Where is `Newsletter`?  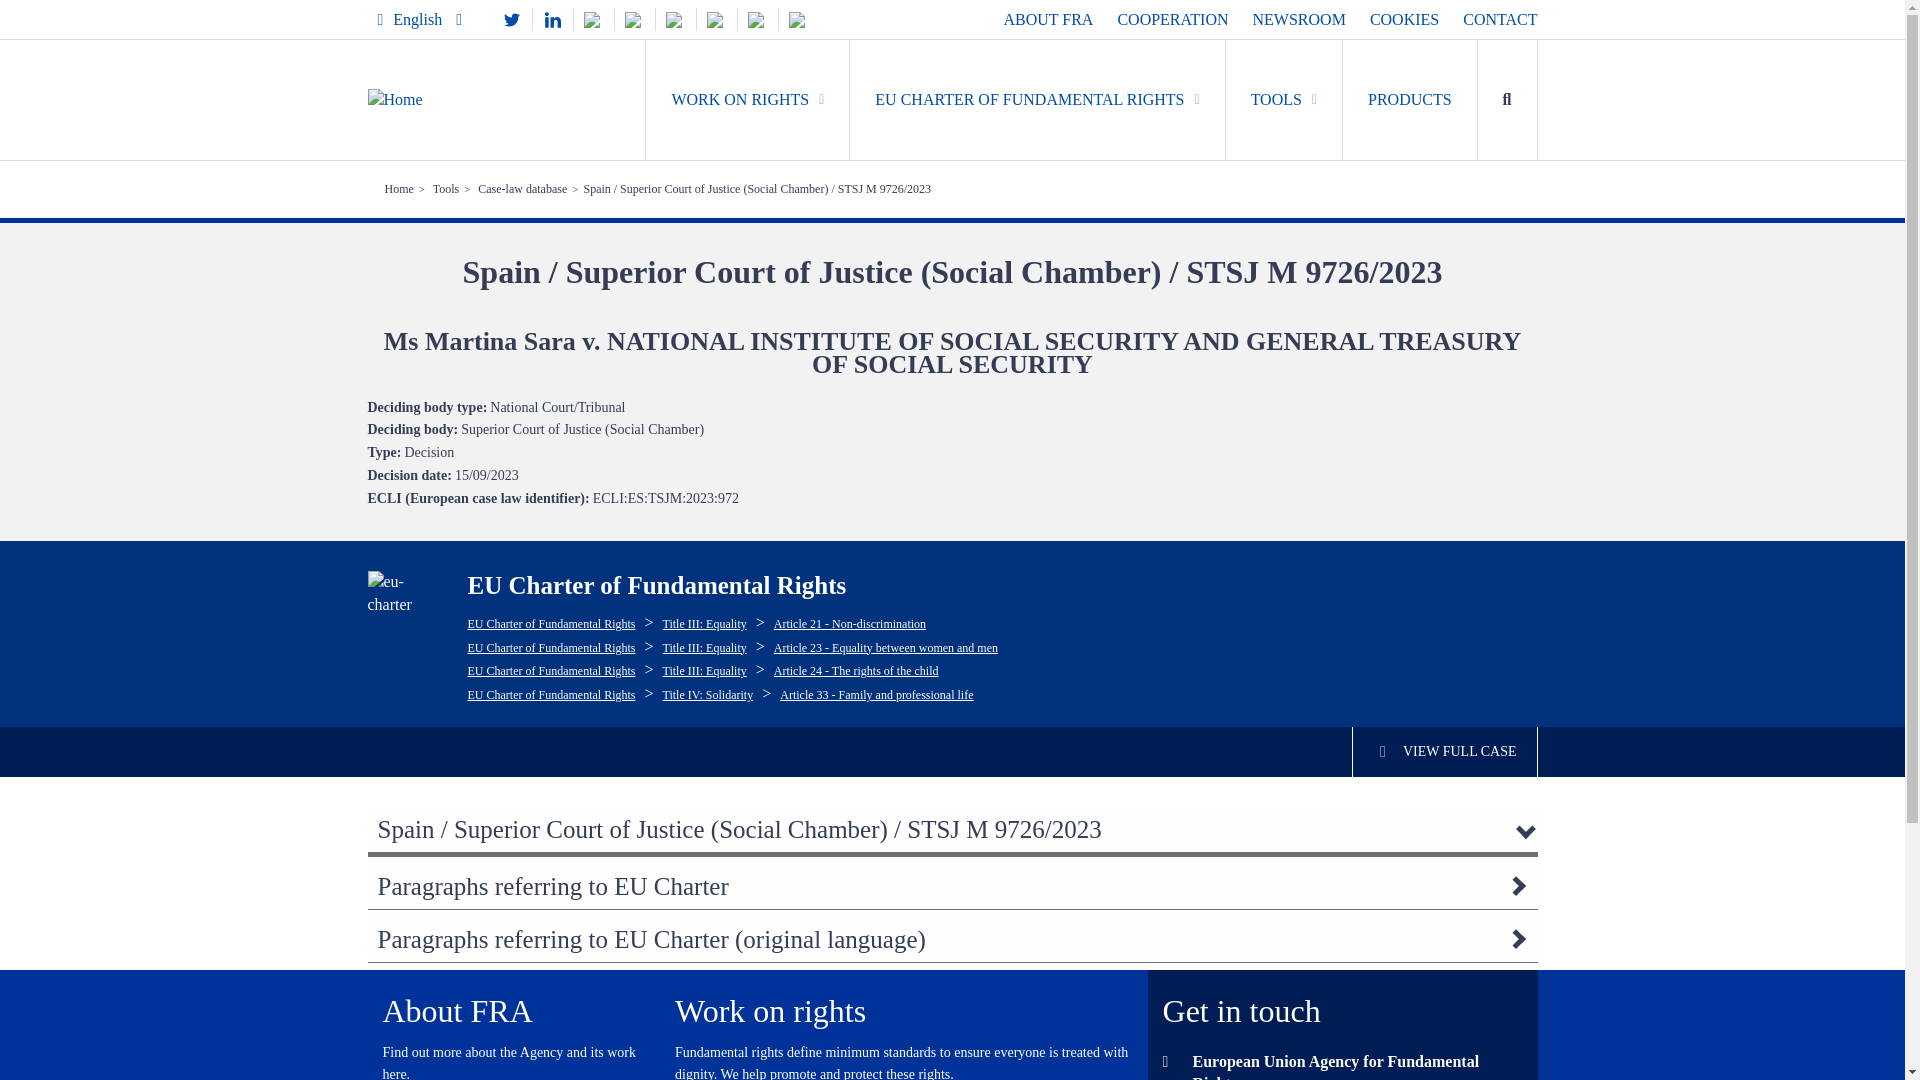
Newsletter is located at coordinates (799, 18).